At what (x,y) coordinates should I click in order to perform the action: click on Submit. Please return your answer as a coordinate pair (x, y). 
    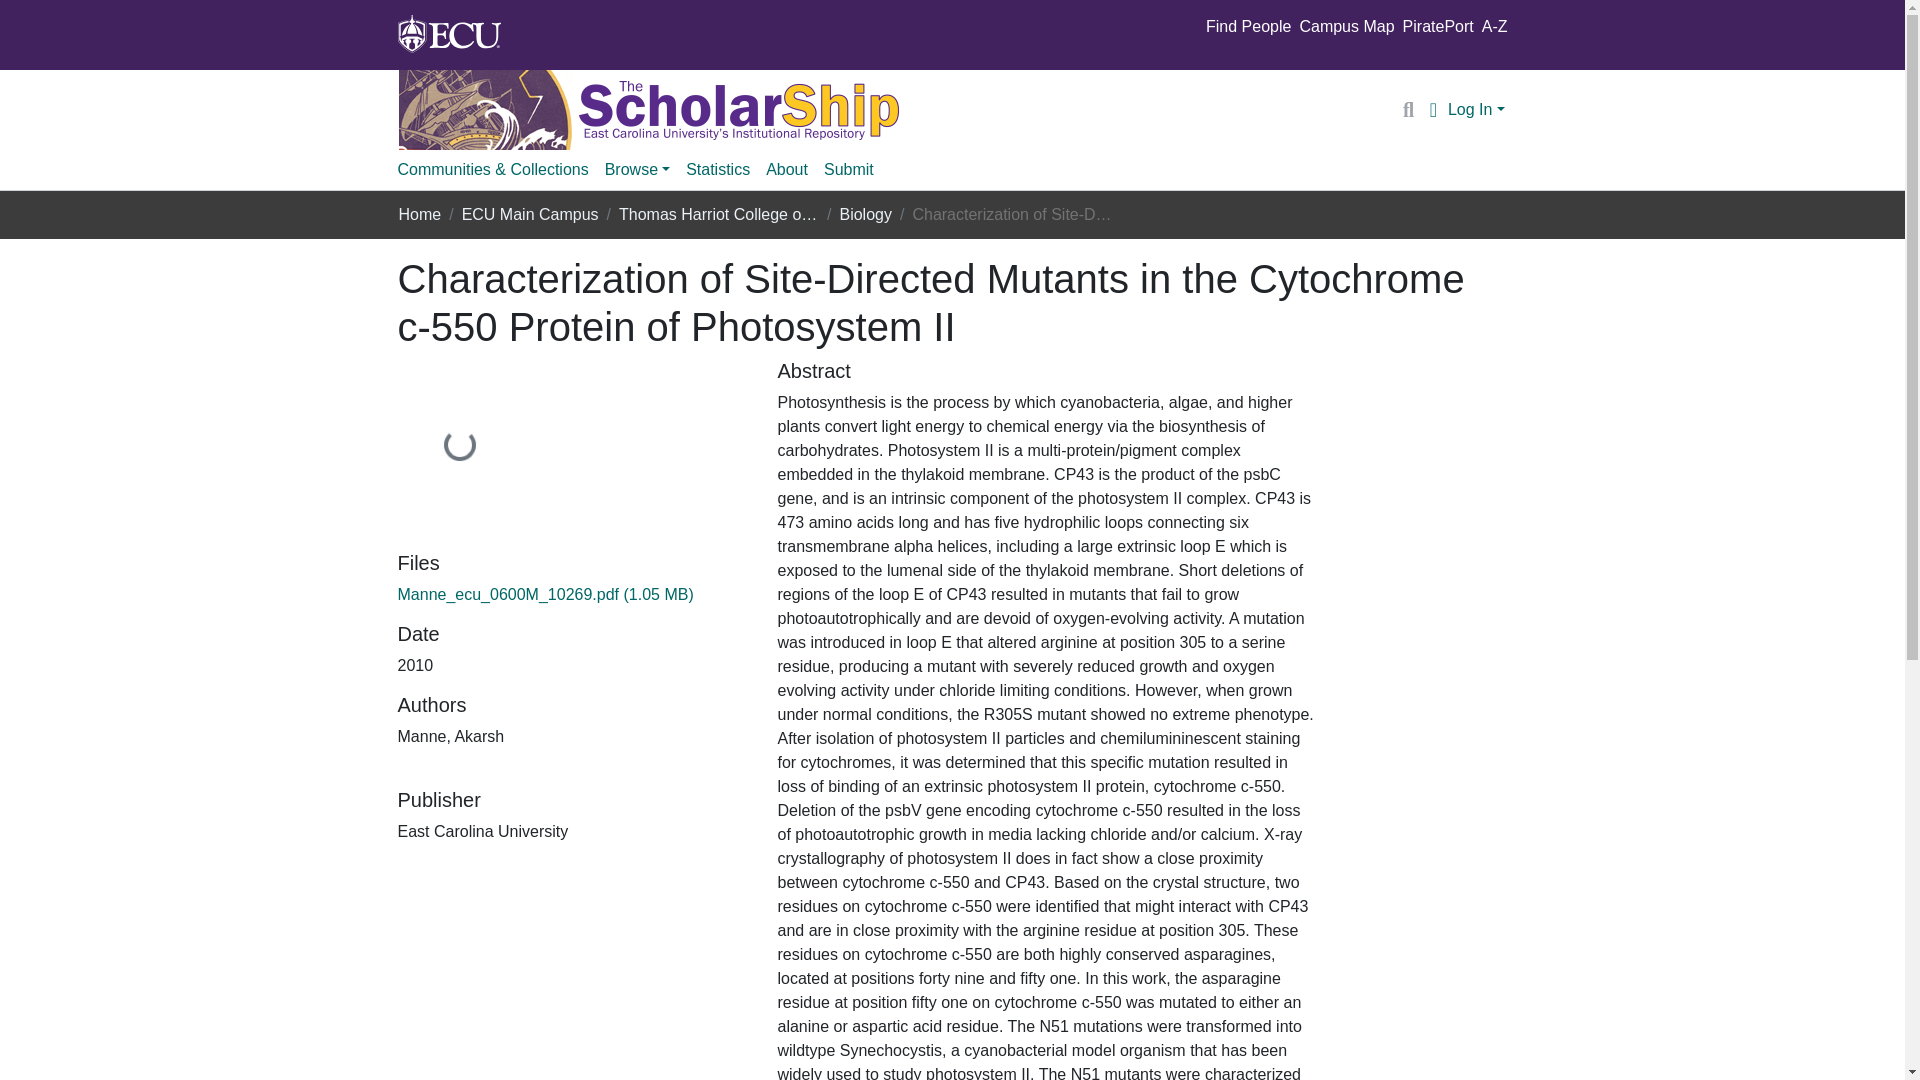
    Looking at the image, I should click on (848, 170).